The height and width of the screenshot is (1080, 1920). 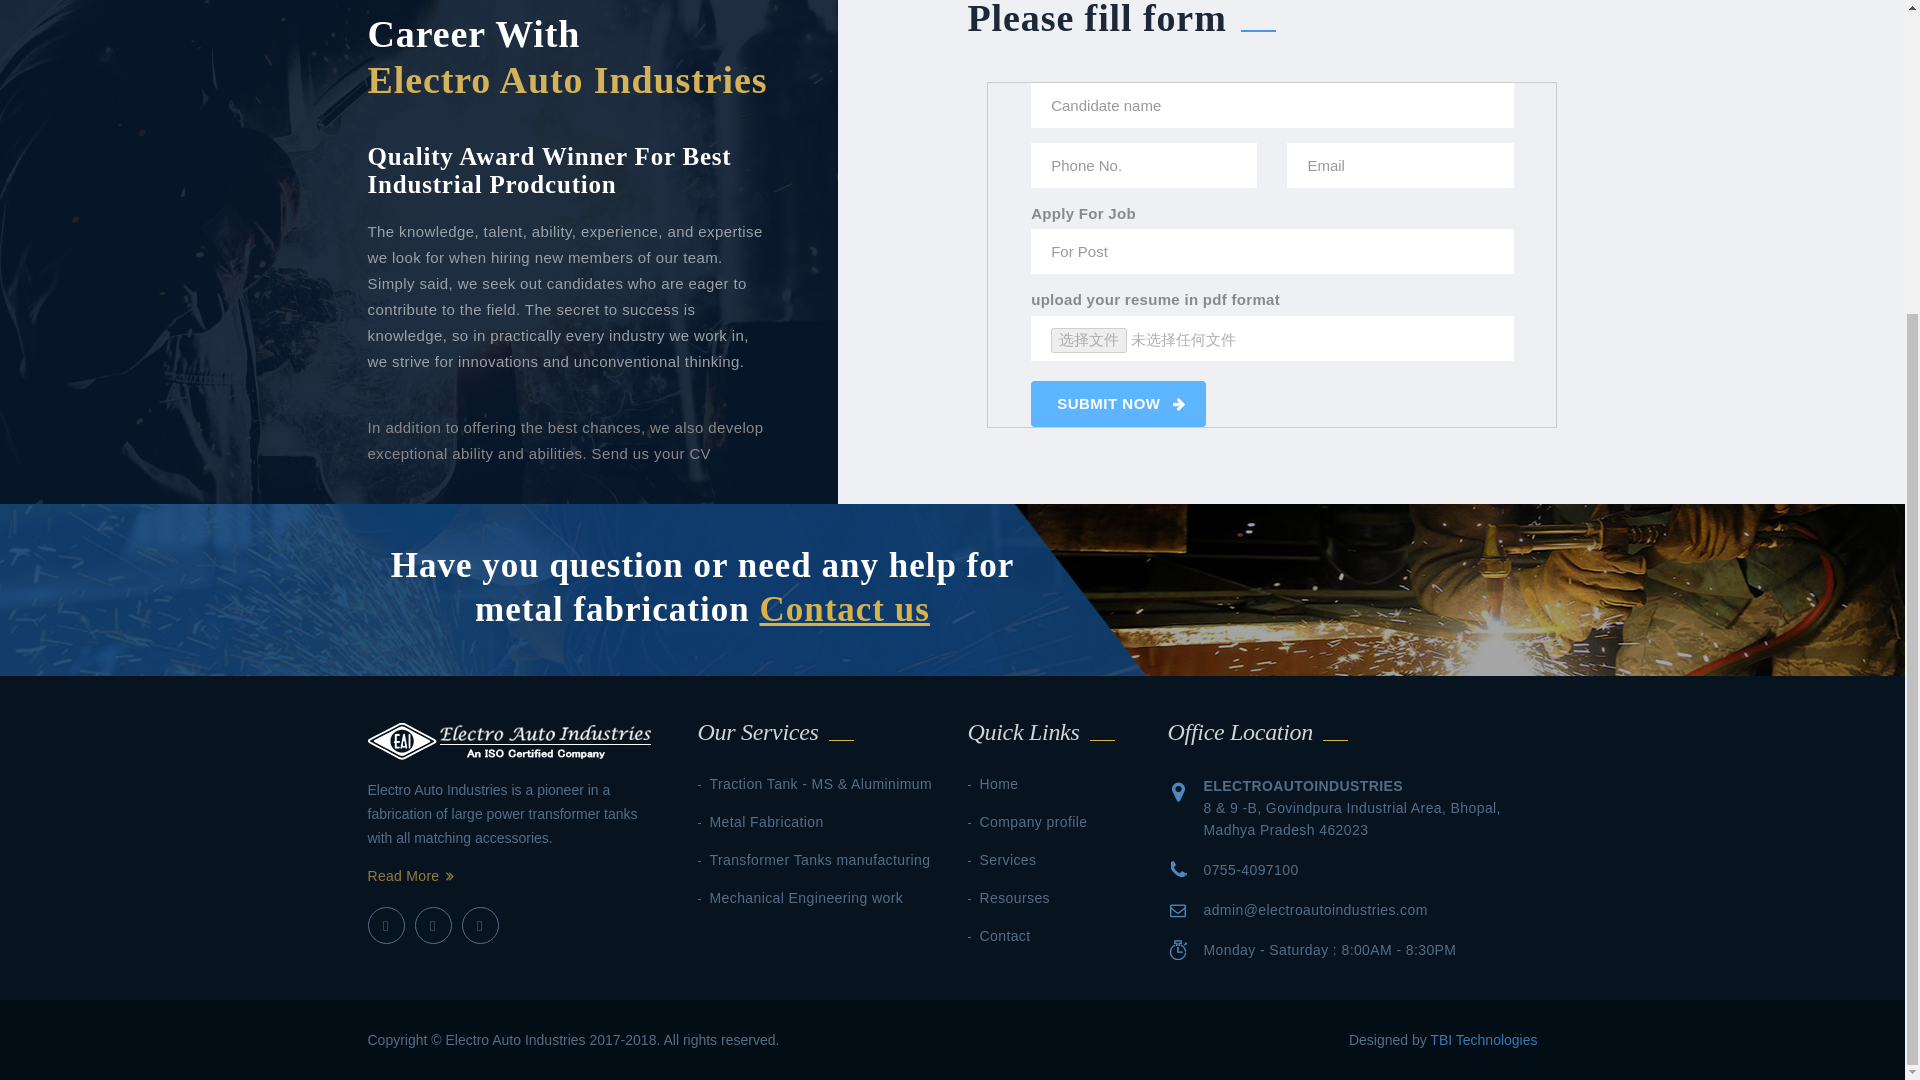 I want to click on Metal Fabrication, so click(x=766, y=822).